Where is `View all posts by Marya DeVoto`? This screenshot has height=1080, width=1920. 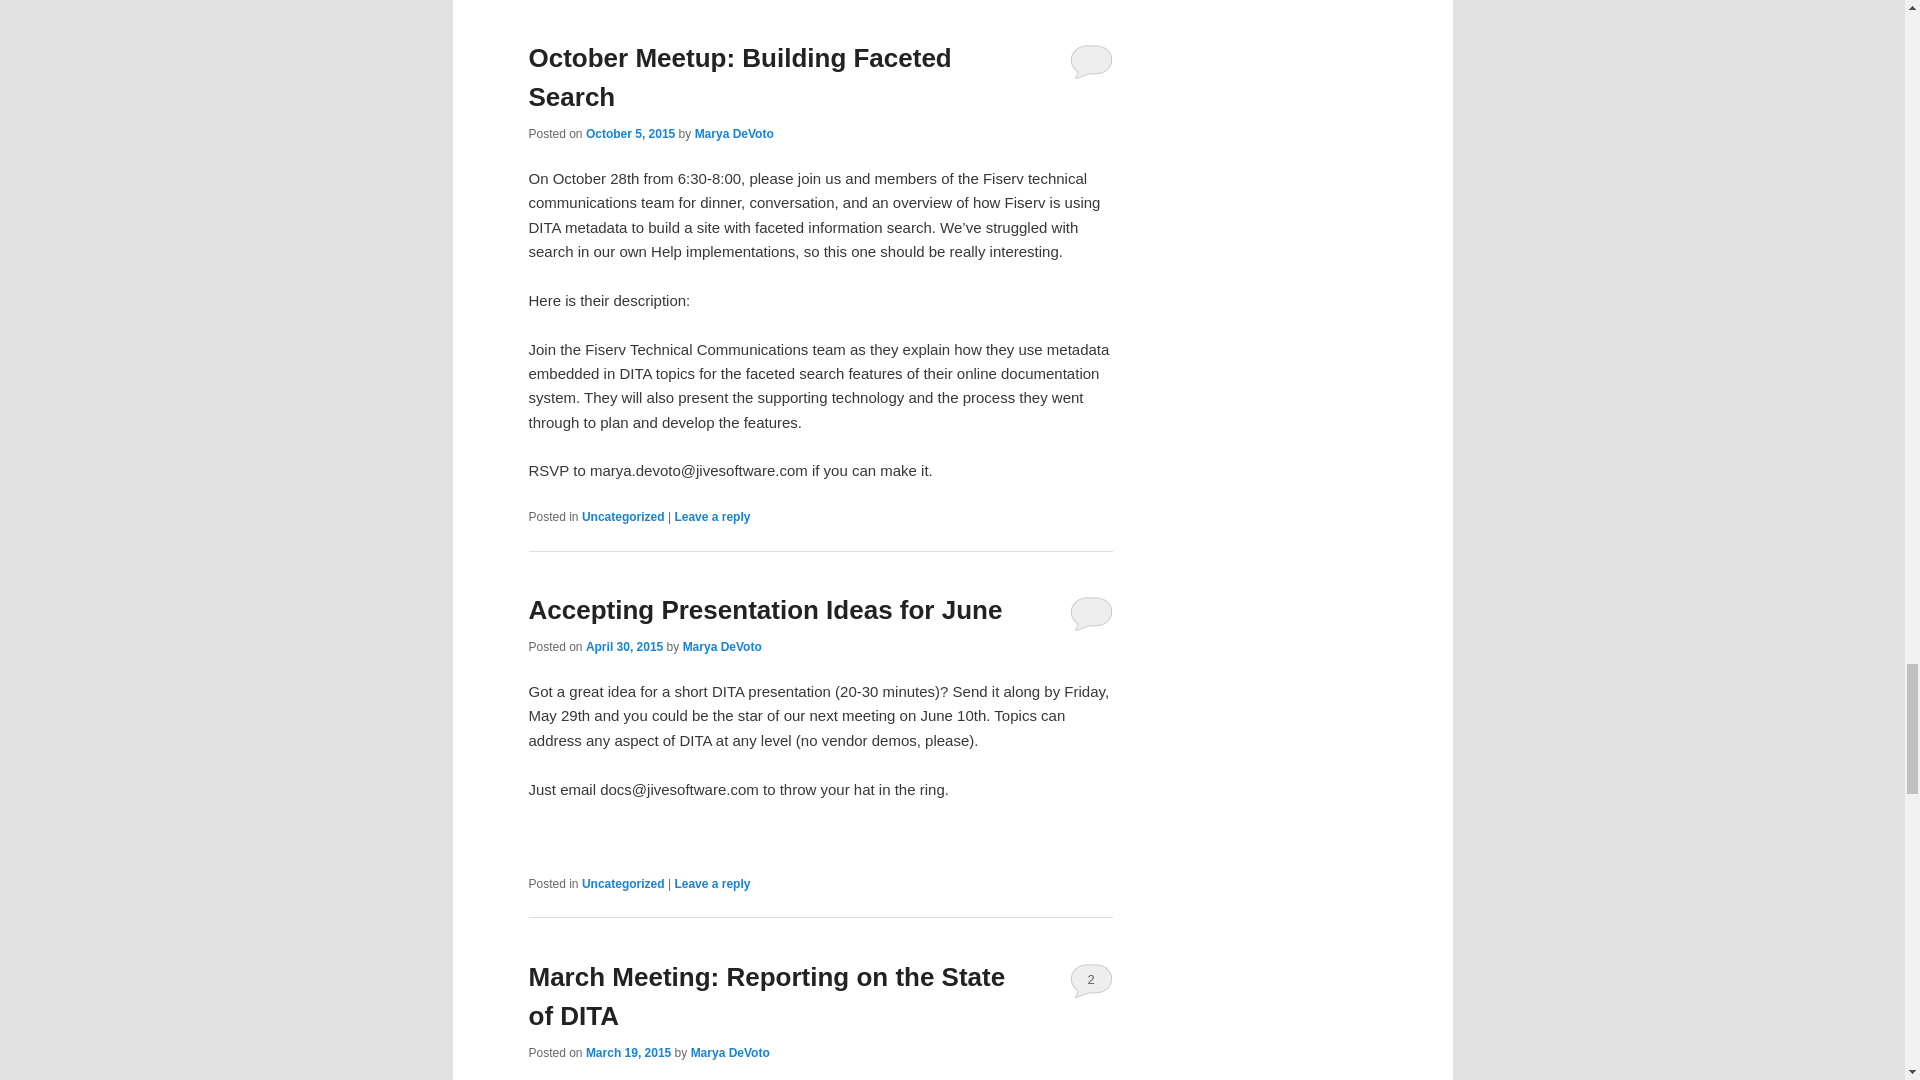
View all posts by Marya DeVoto is located at coordinates (730, 1052).